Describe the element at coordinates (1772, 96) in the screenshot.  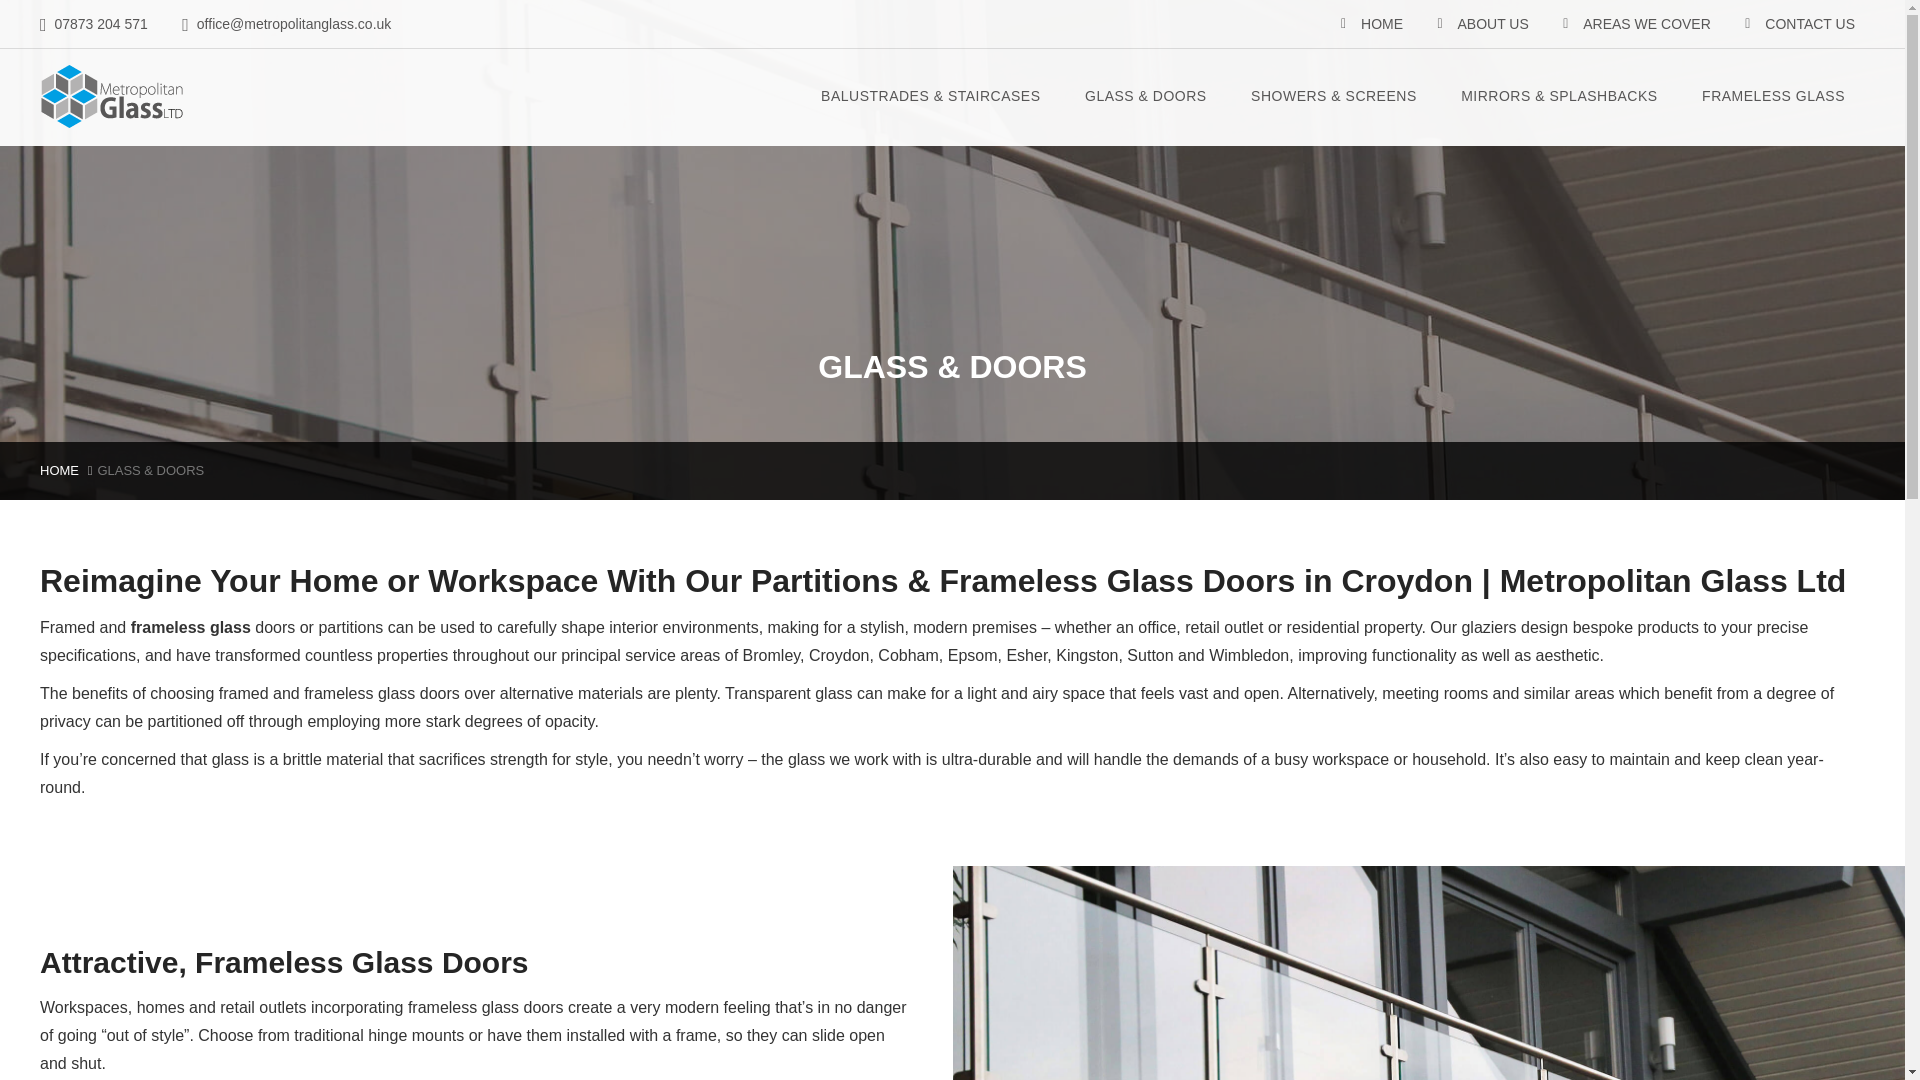
I see `FRAMELESS GLASS` at that location.